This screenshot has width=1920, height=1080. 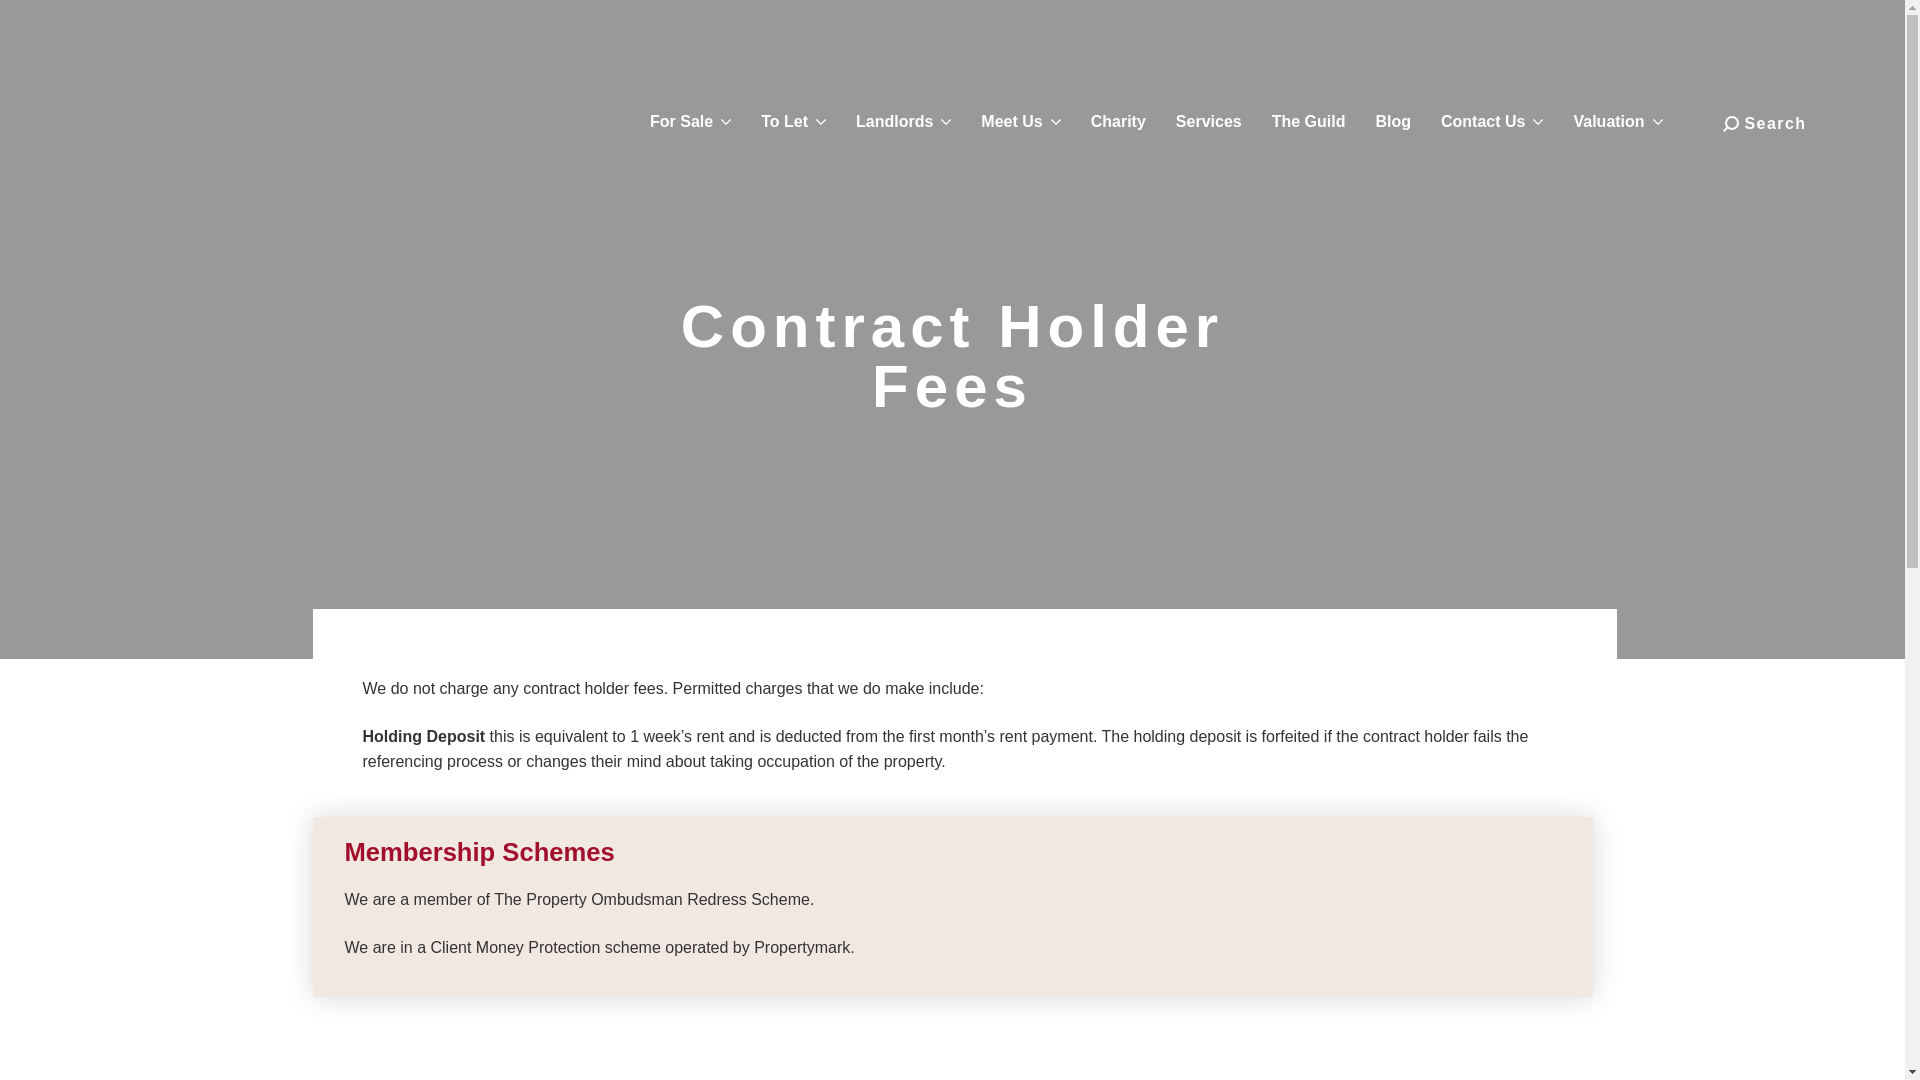 I want to click on Landlords, so click(x=903, y=122).